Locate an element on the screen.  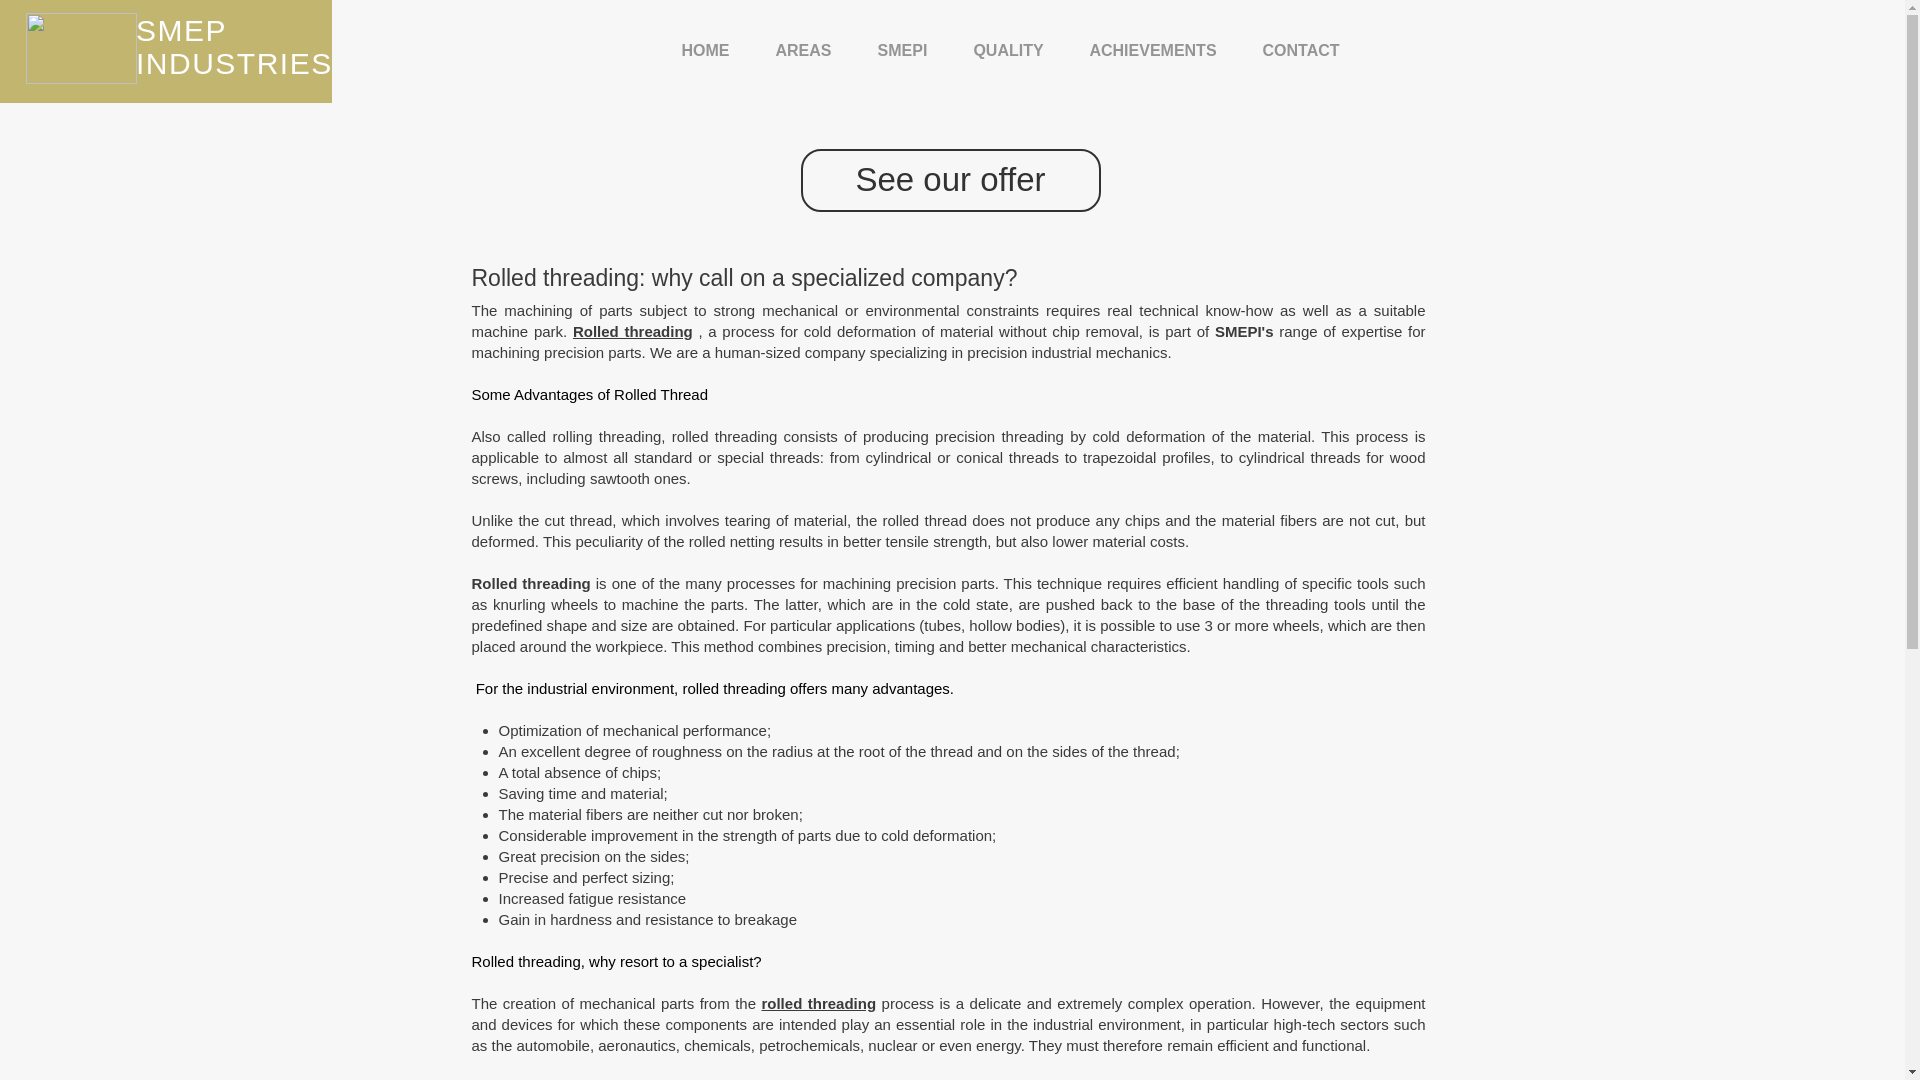
See our offer is located at coordinates (950, 180).